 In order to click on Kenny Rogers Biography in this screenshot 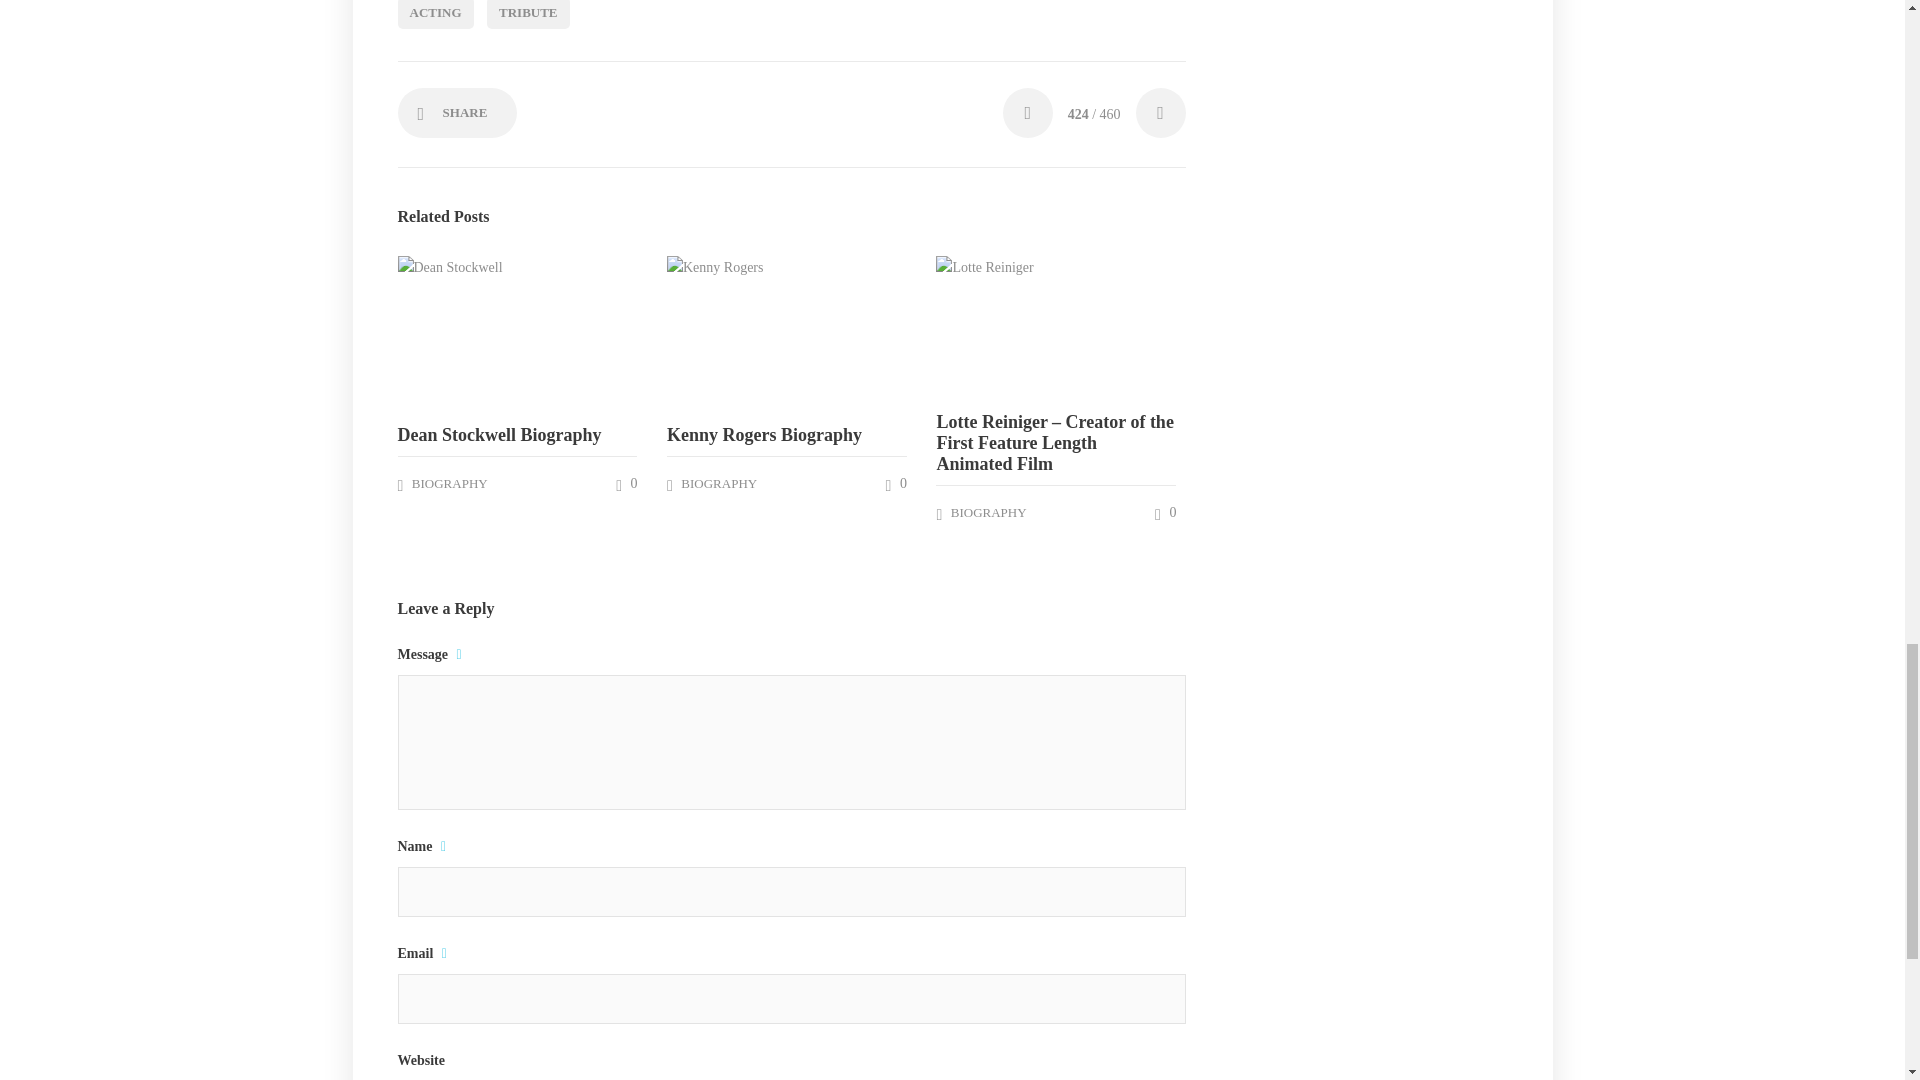, I will do `click(786, 436)`.